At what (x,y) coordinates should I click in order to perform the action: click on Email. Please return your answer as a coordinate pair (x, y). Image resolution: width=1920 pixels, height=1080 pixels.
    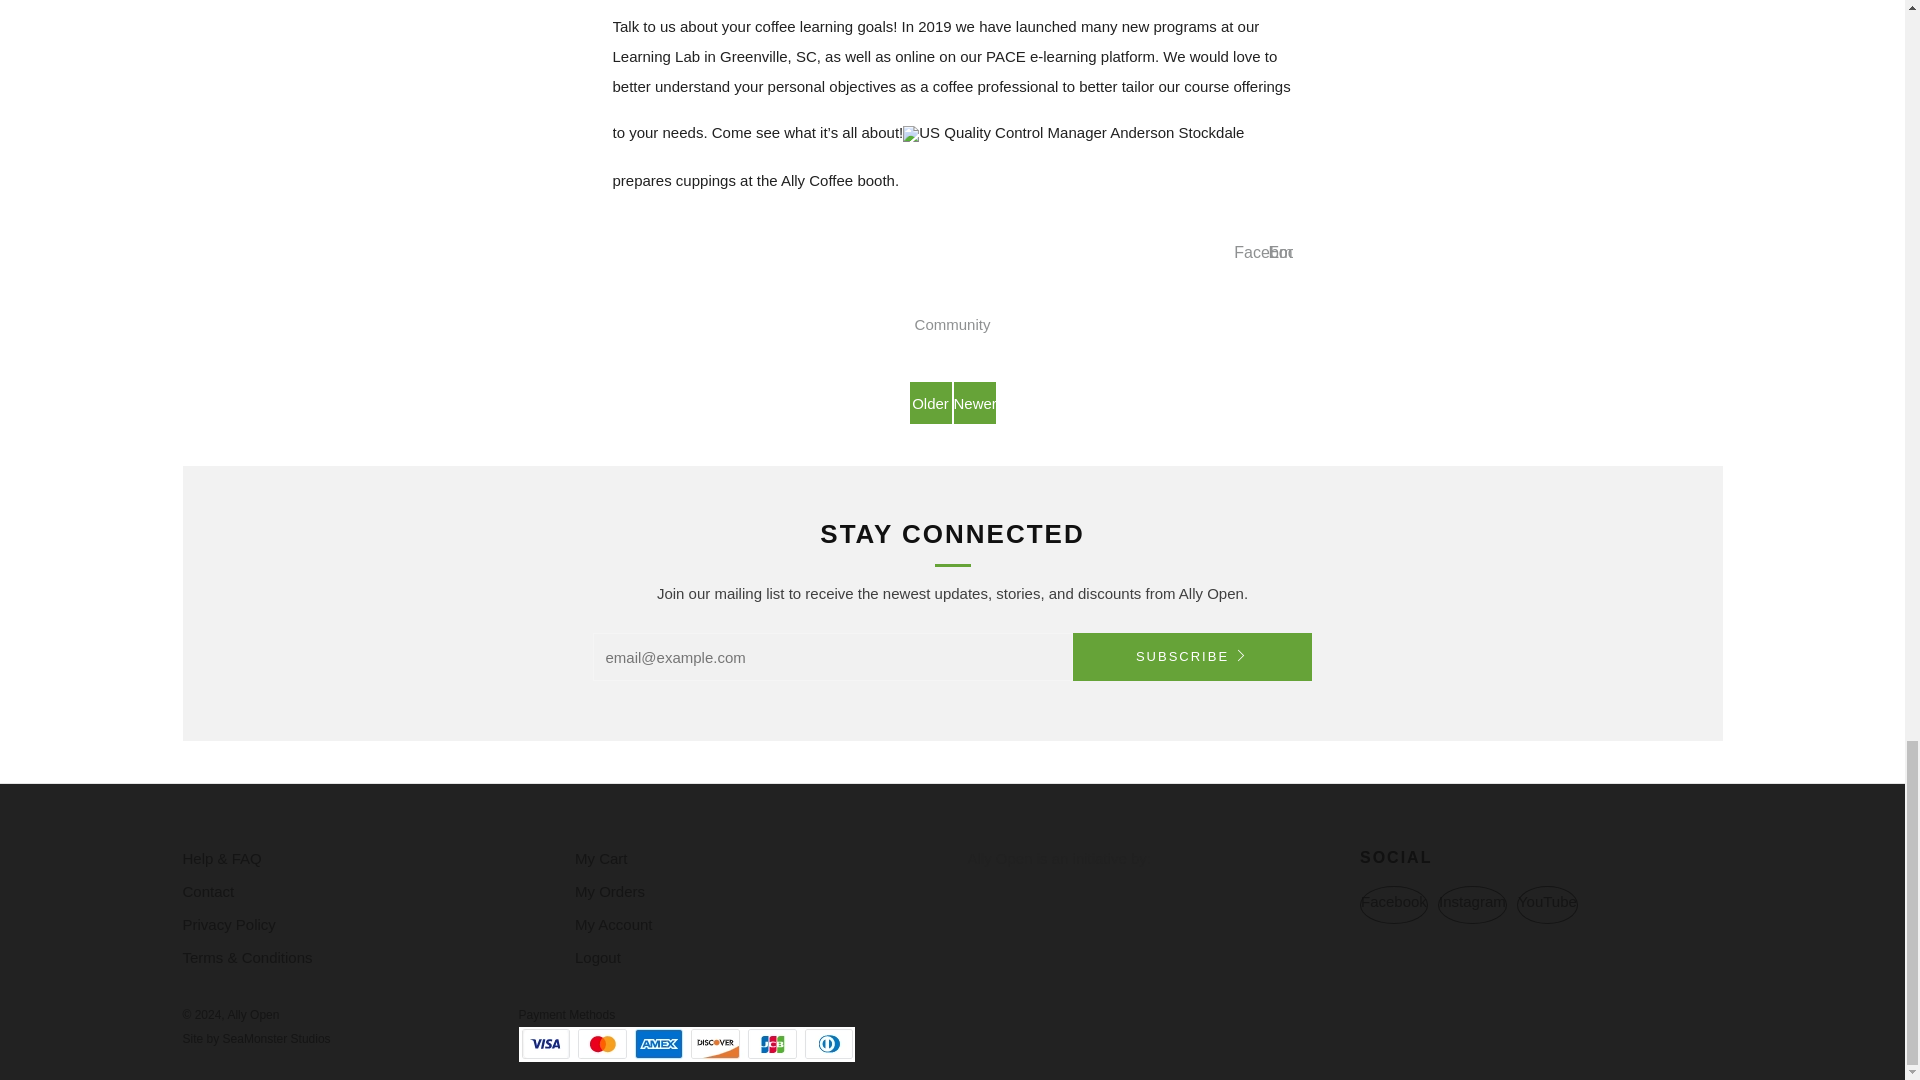
    Looking at the image, I should click on (1287, 253).